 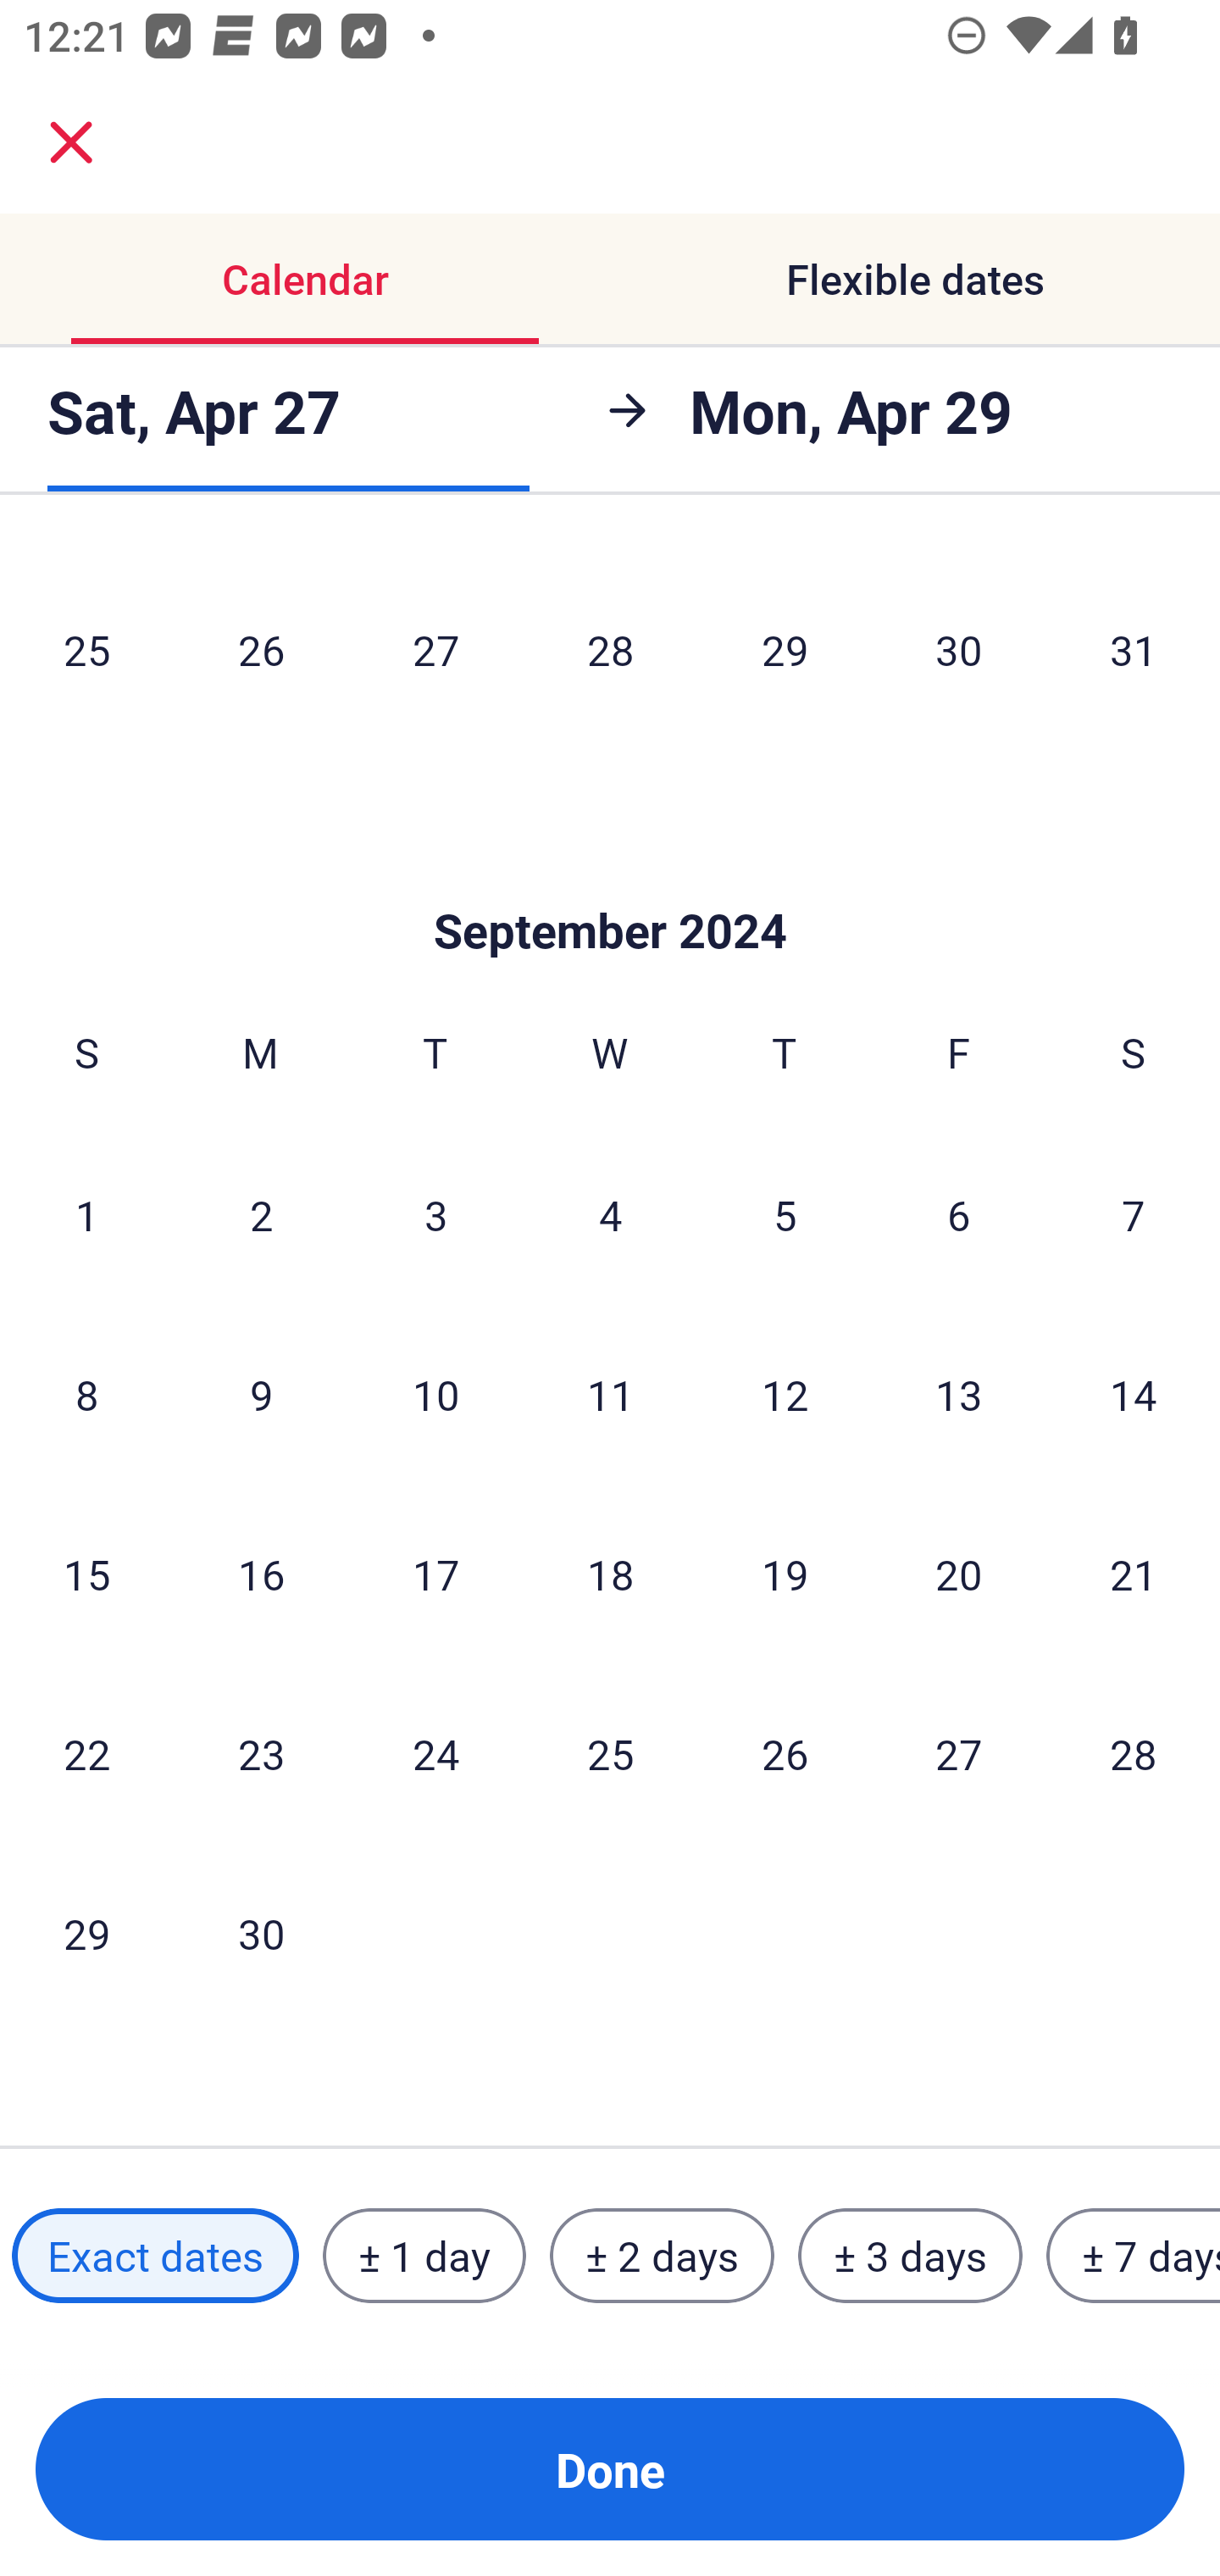 I want to click on ± 1 day, so click(x=424, y=2255).